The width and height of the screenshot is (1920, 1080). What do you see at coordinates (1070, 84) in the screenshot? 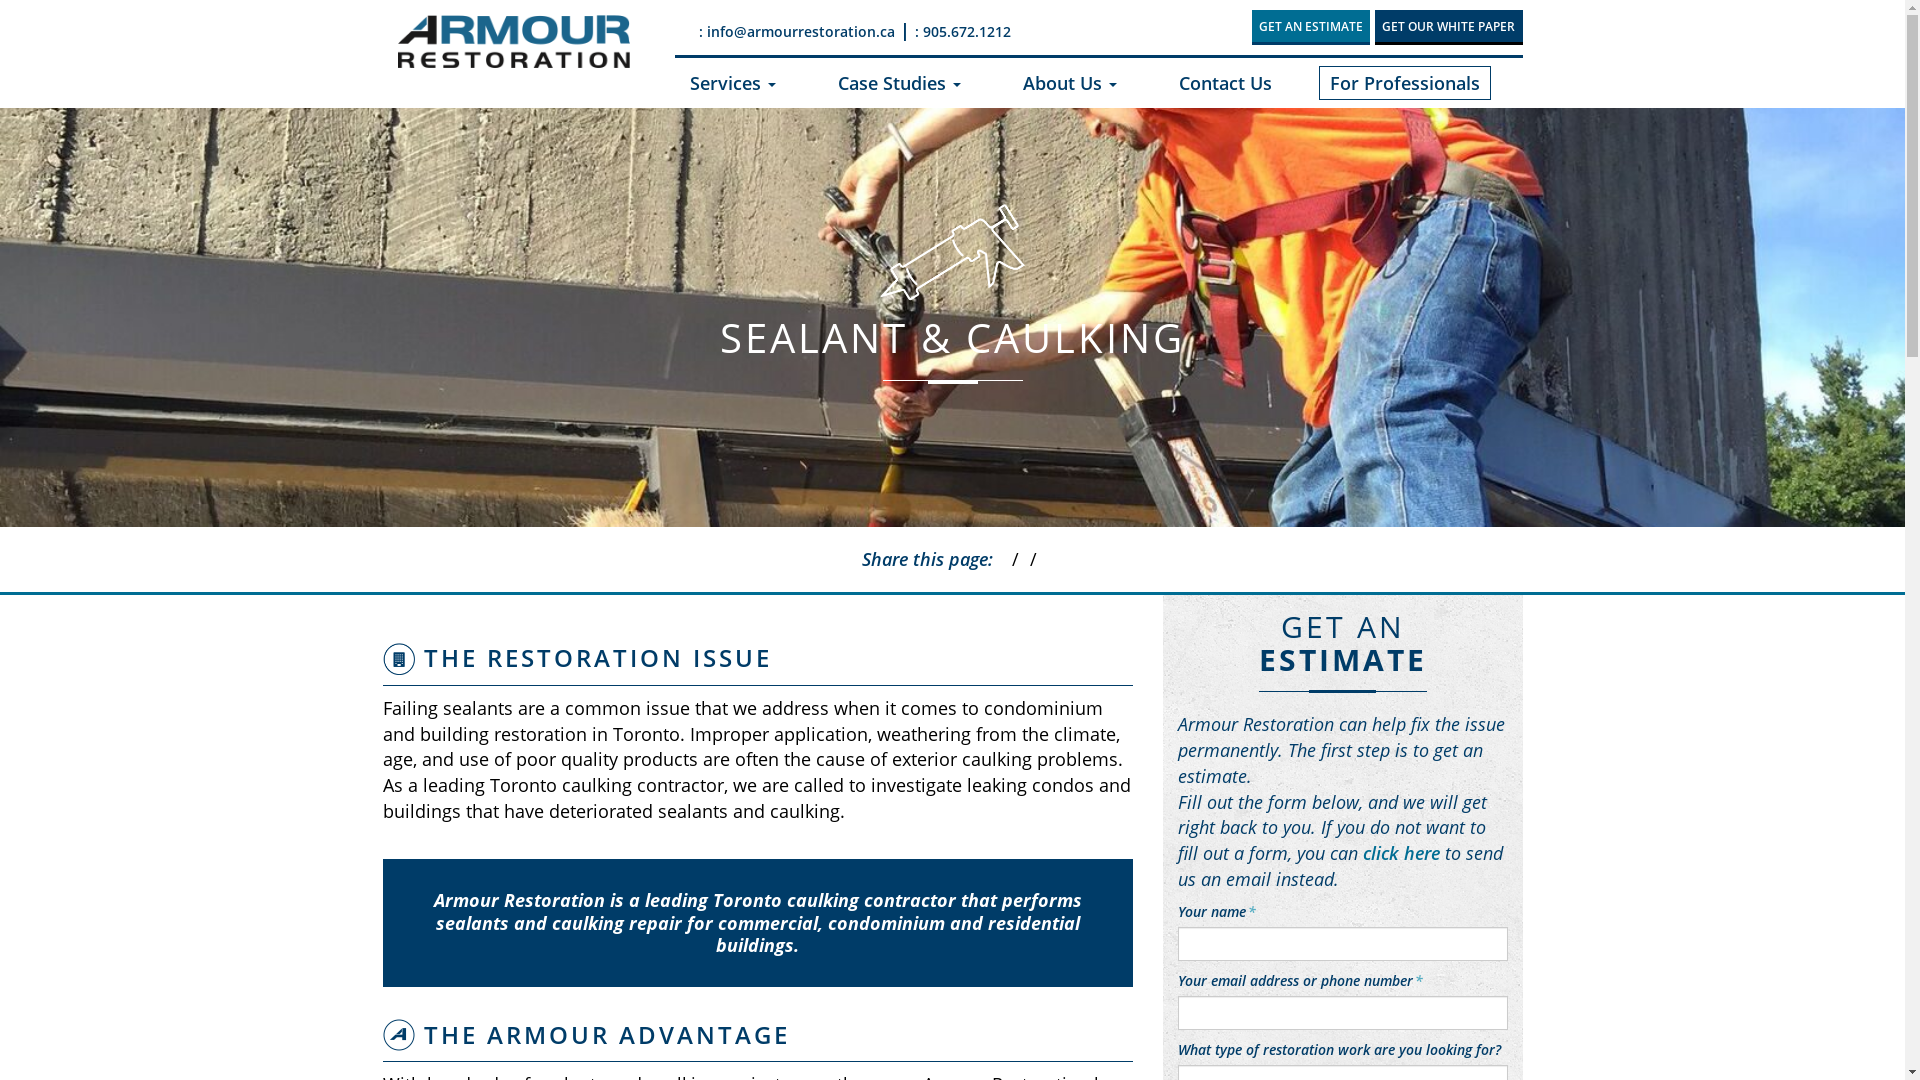
I see `About Us` at bounding box center [1070, 84].